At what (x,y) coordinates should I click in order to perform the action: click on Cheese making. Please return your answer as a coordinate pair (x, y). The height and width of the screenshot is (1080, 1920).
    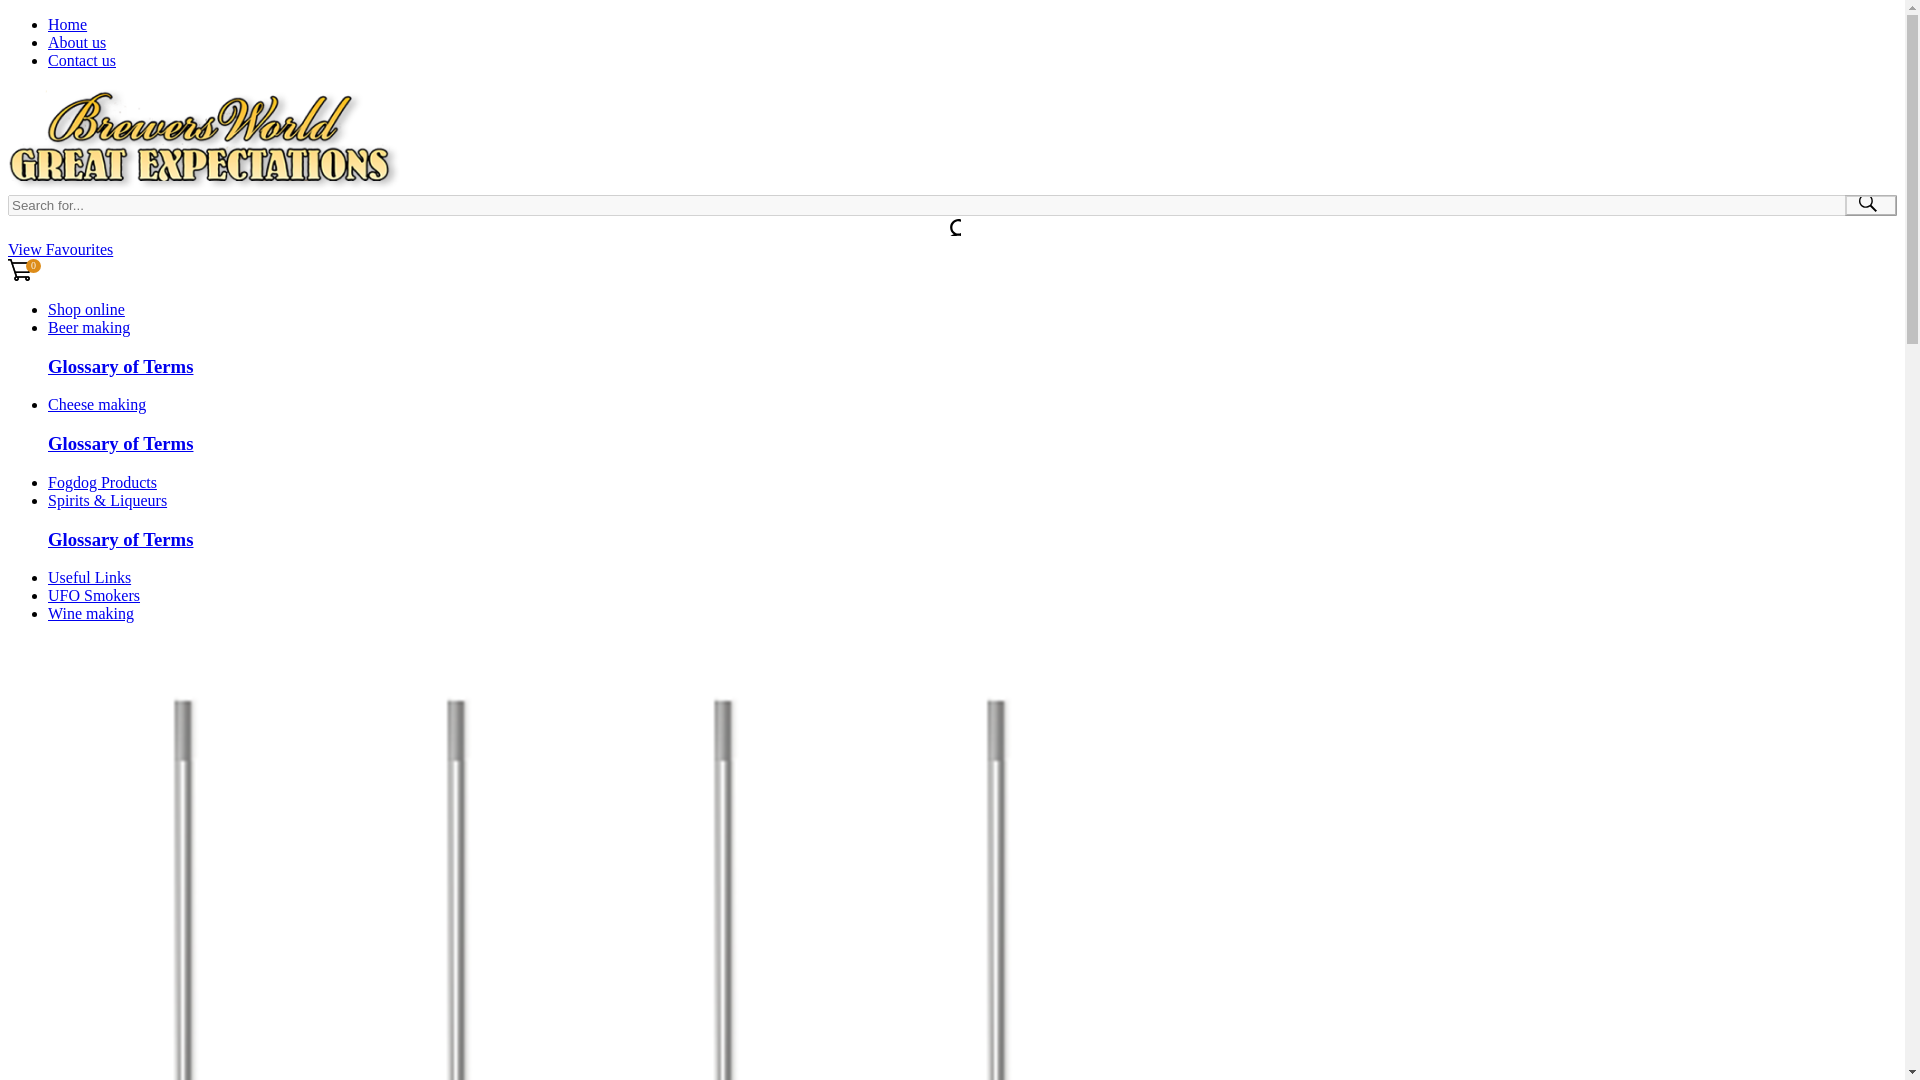
    Looking at the image, I should click on (96, 404).